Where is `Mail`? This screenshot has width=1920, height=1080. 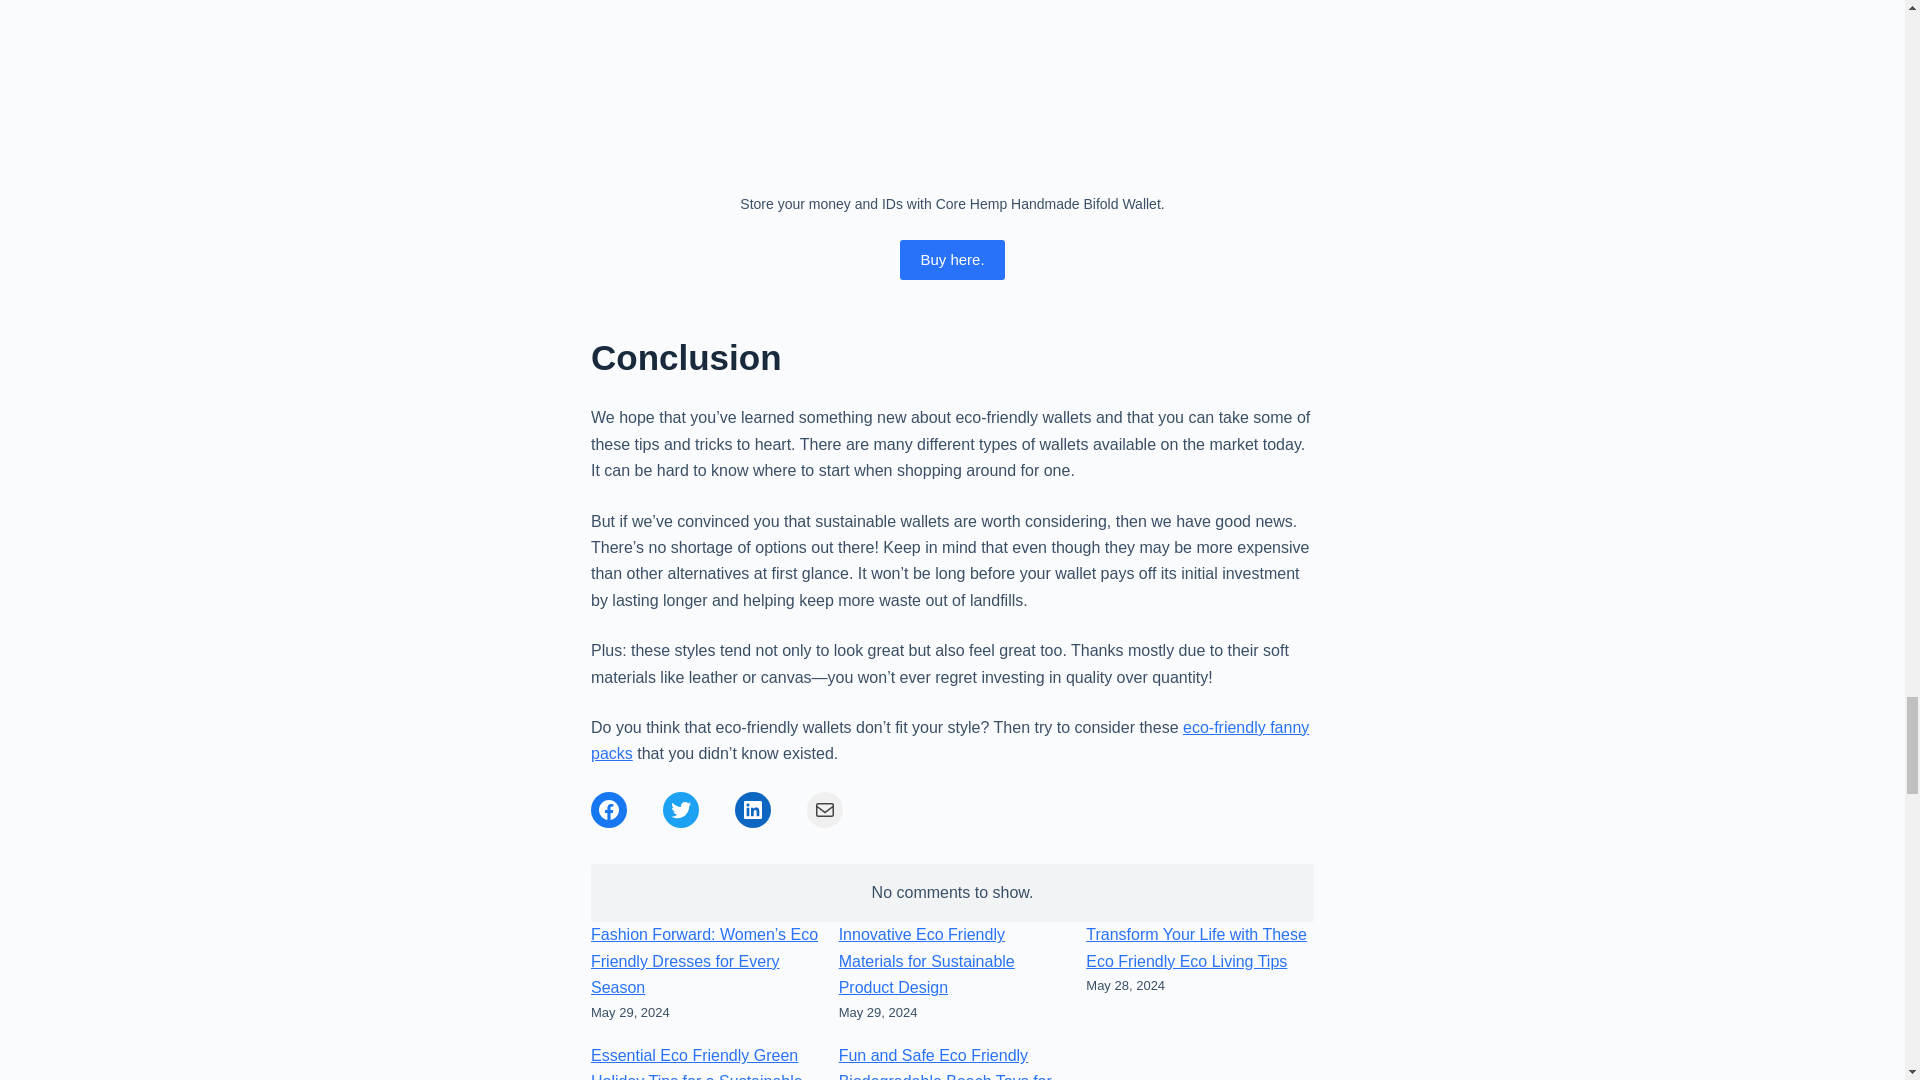
Mail is located at coordinates (824, 810).